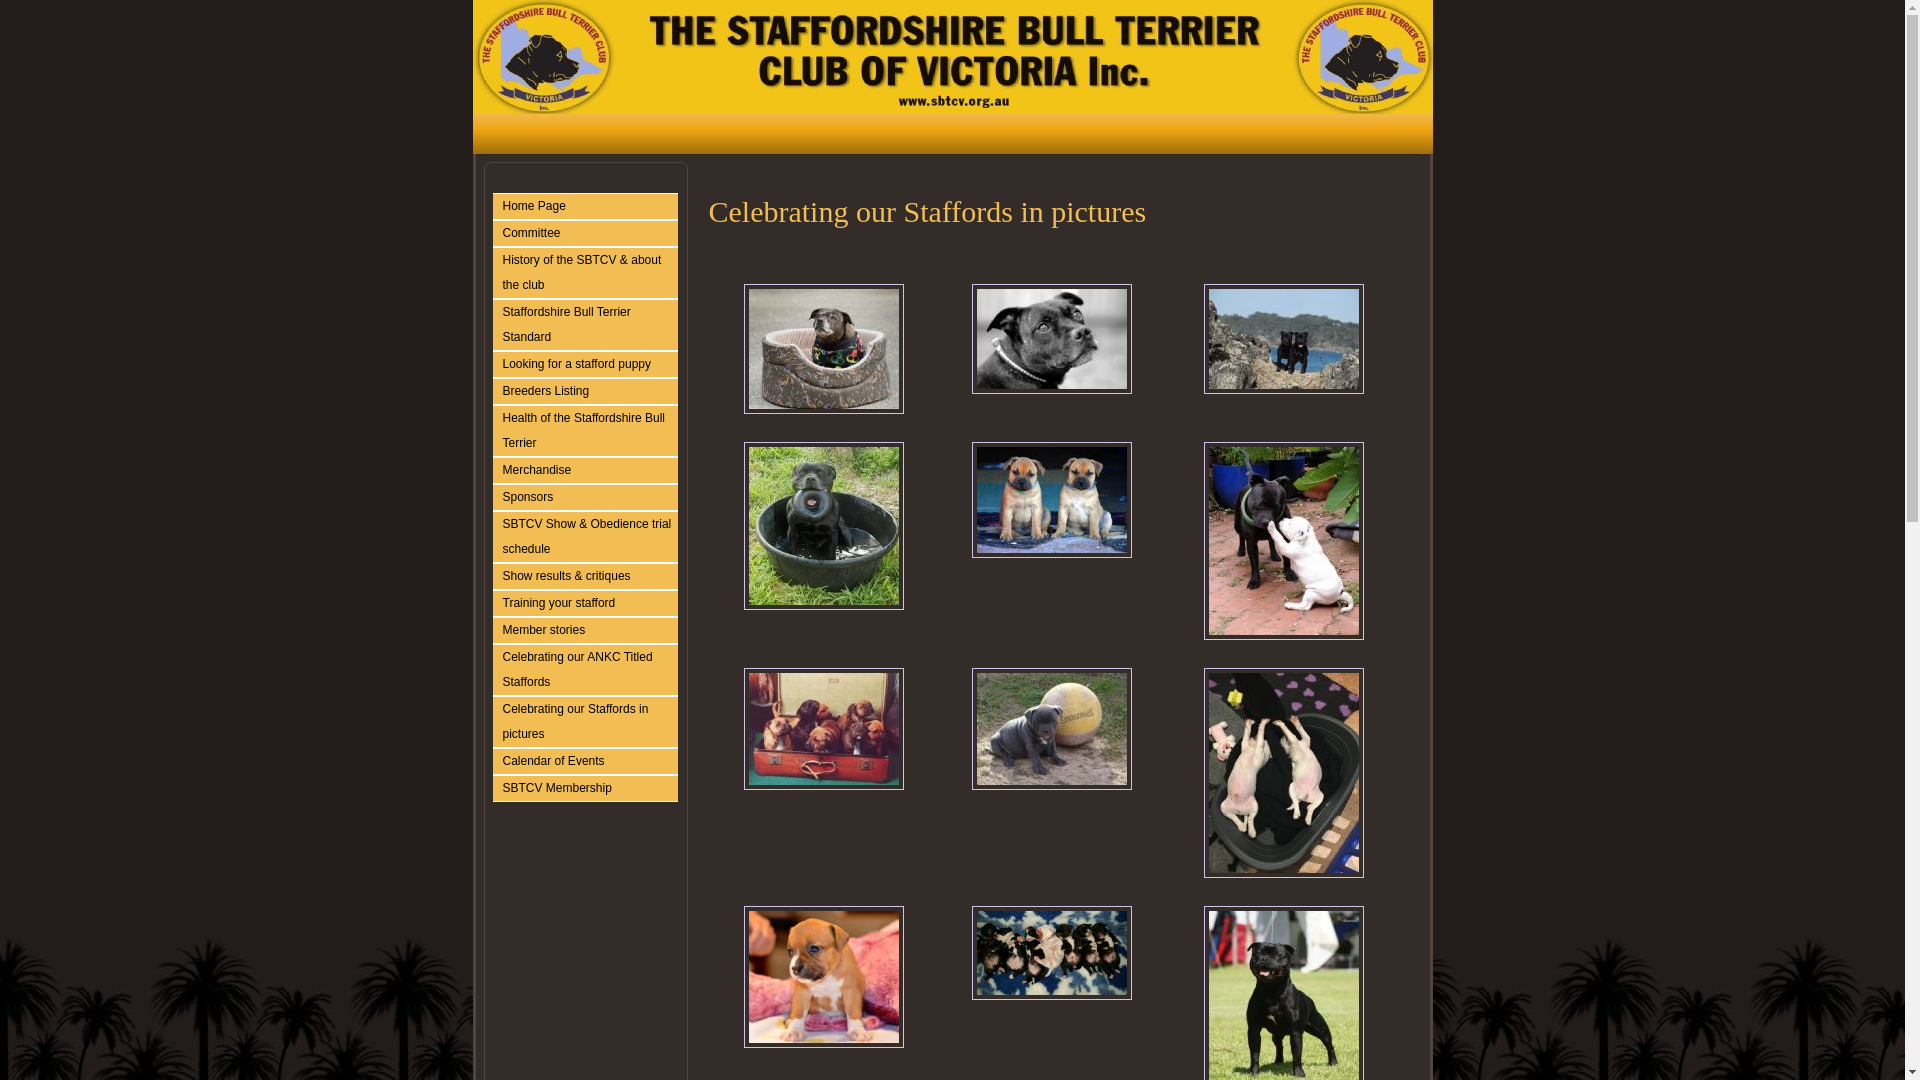  What do you see at coordinates (590, 670) in the screenshot?
I see `Celebrating our ANKC Titled Staffords` at bounding box center [590, 670].